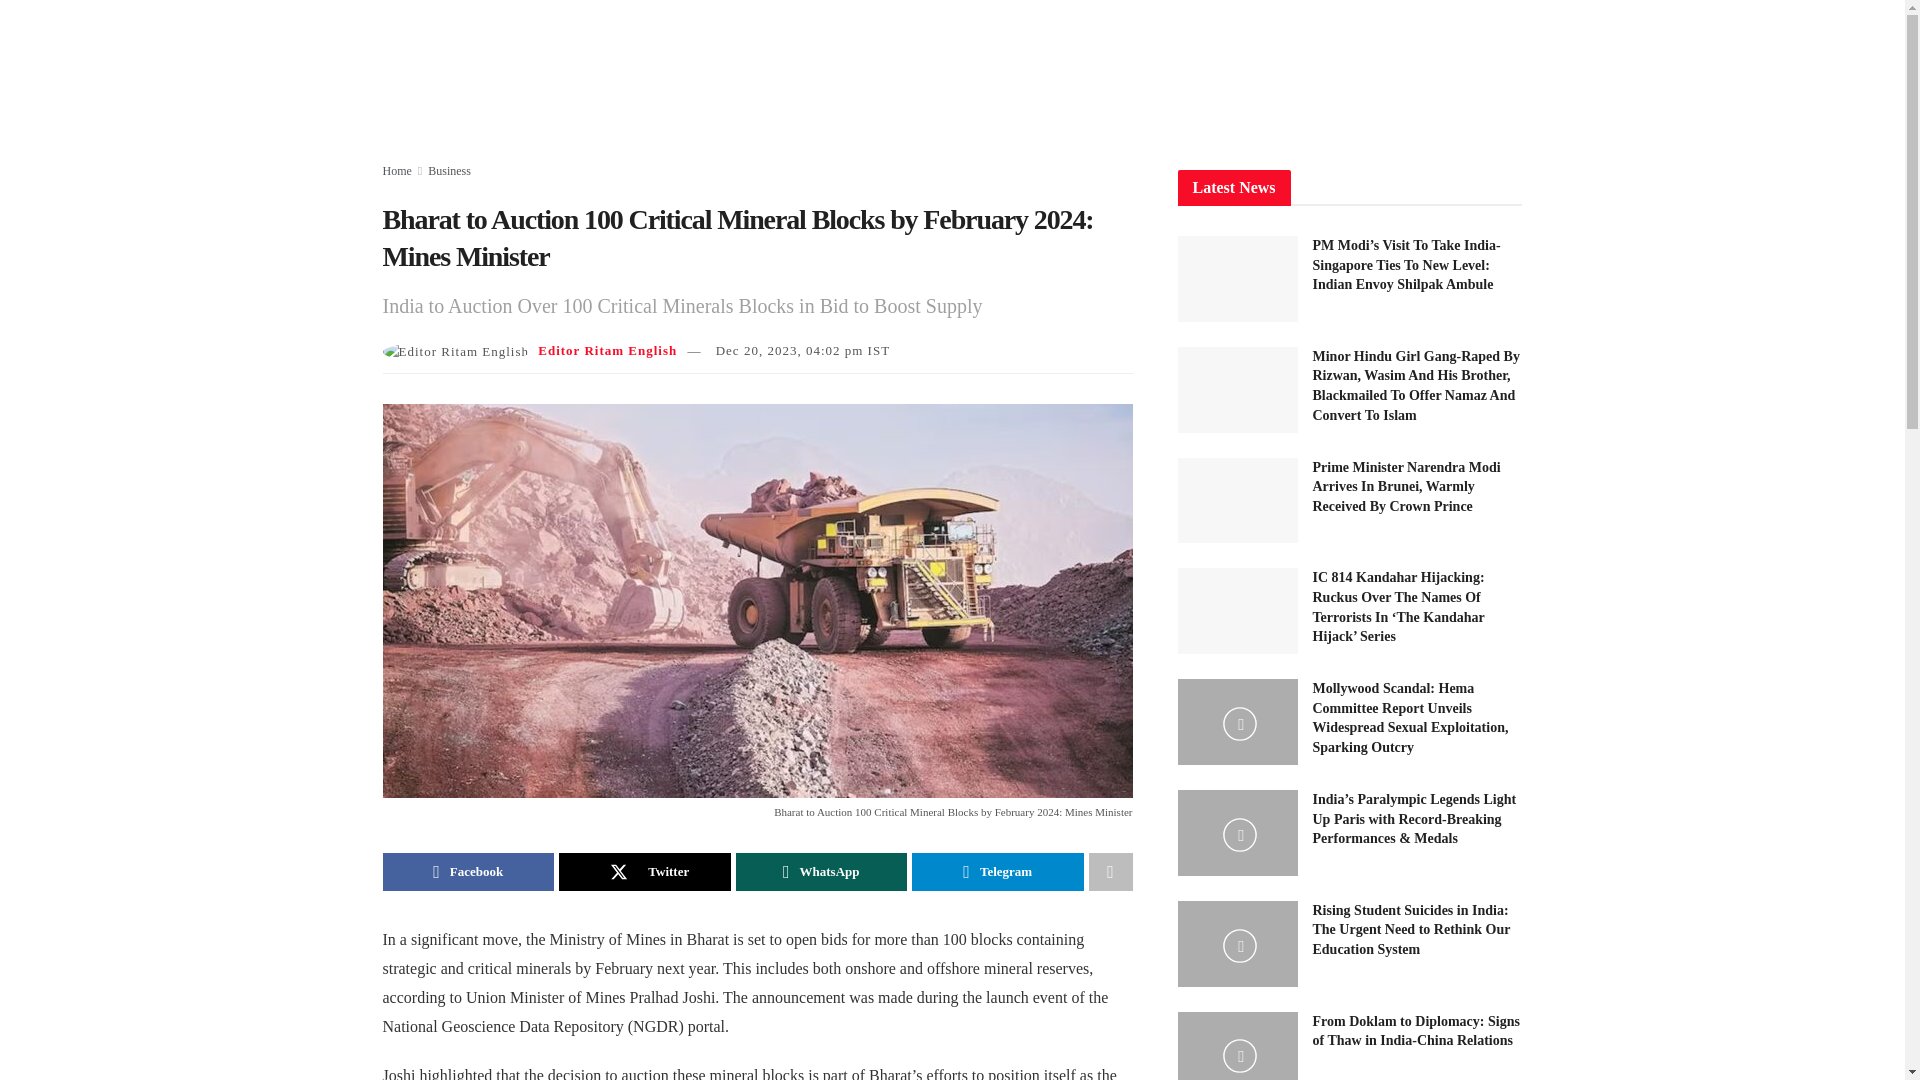  Describe the element at coordinates (945, 70) in the screenshot. I see `VIDEOS` at that location.